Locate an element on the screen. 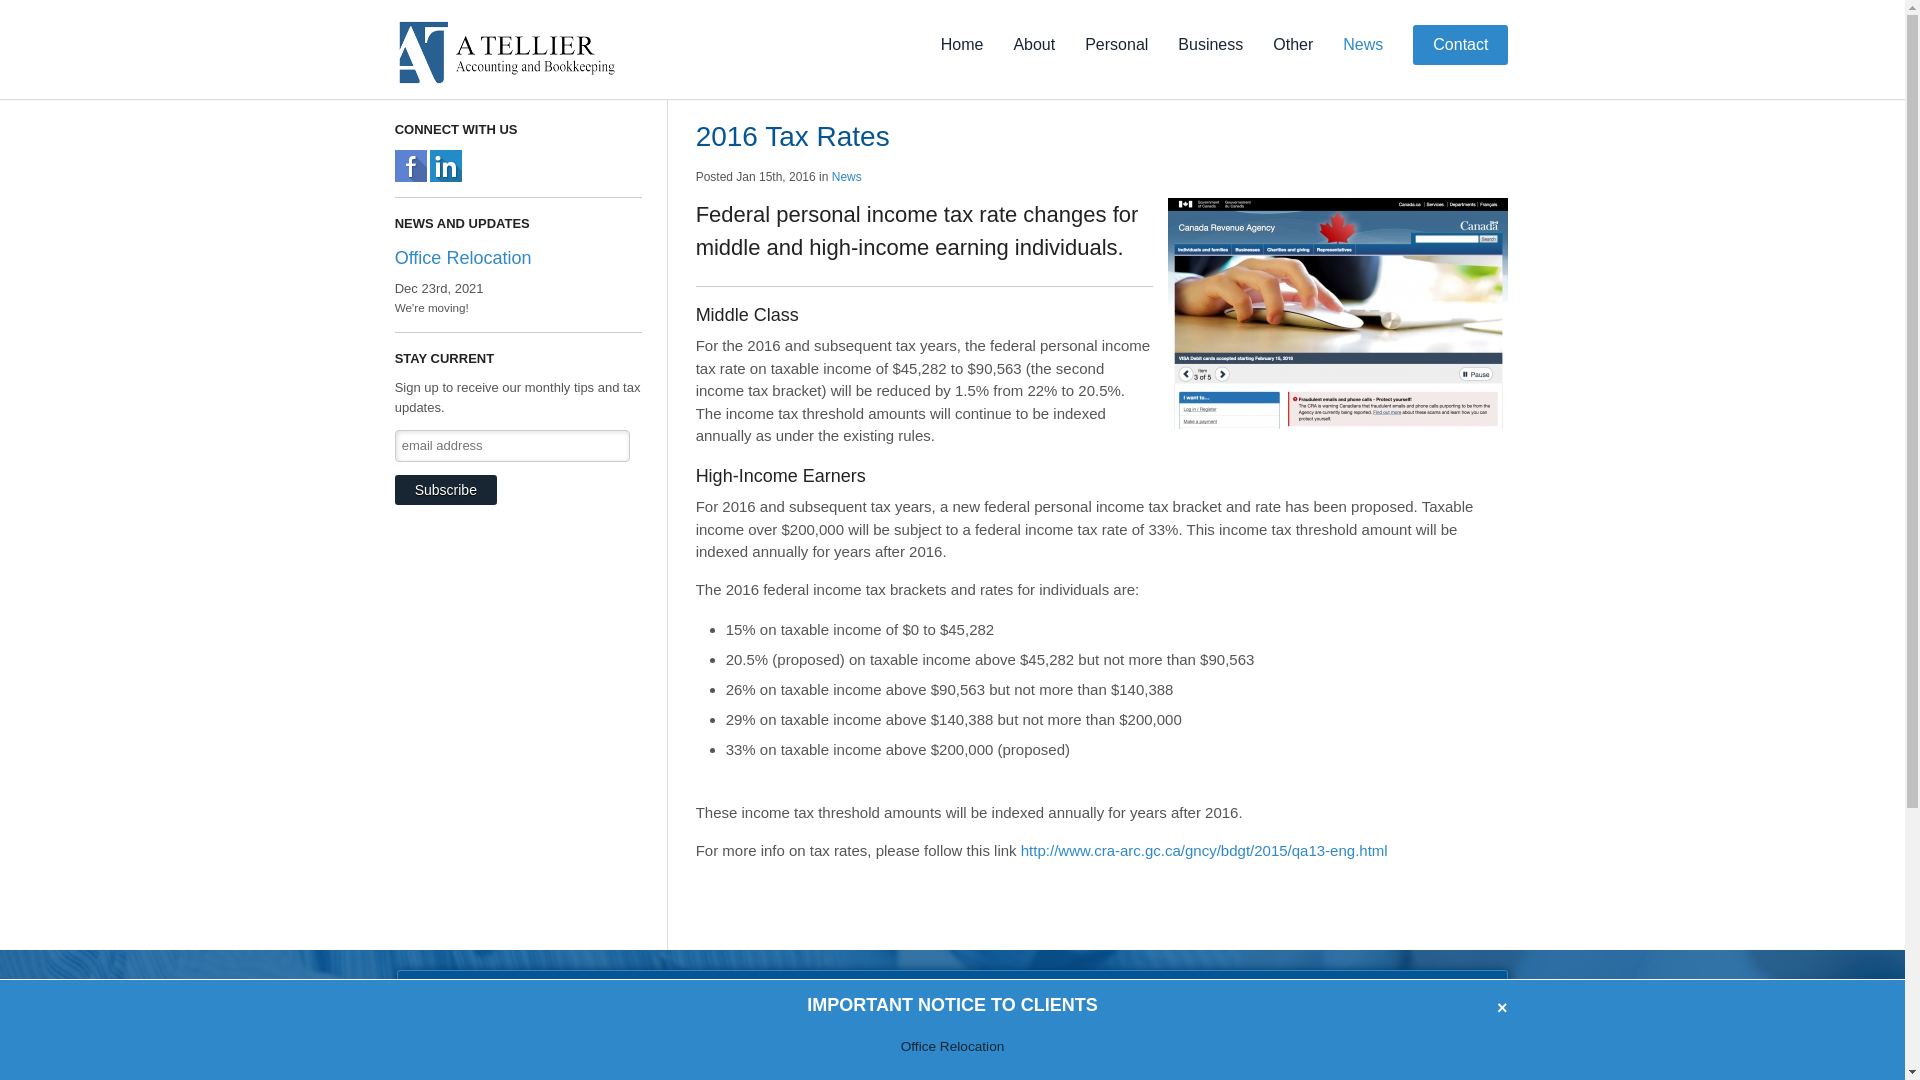  News is located at coordinates (847, 177).